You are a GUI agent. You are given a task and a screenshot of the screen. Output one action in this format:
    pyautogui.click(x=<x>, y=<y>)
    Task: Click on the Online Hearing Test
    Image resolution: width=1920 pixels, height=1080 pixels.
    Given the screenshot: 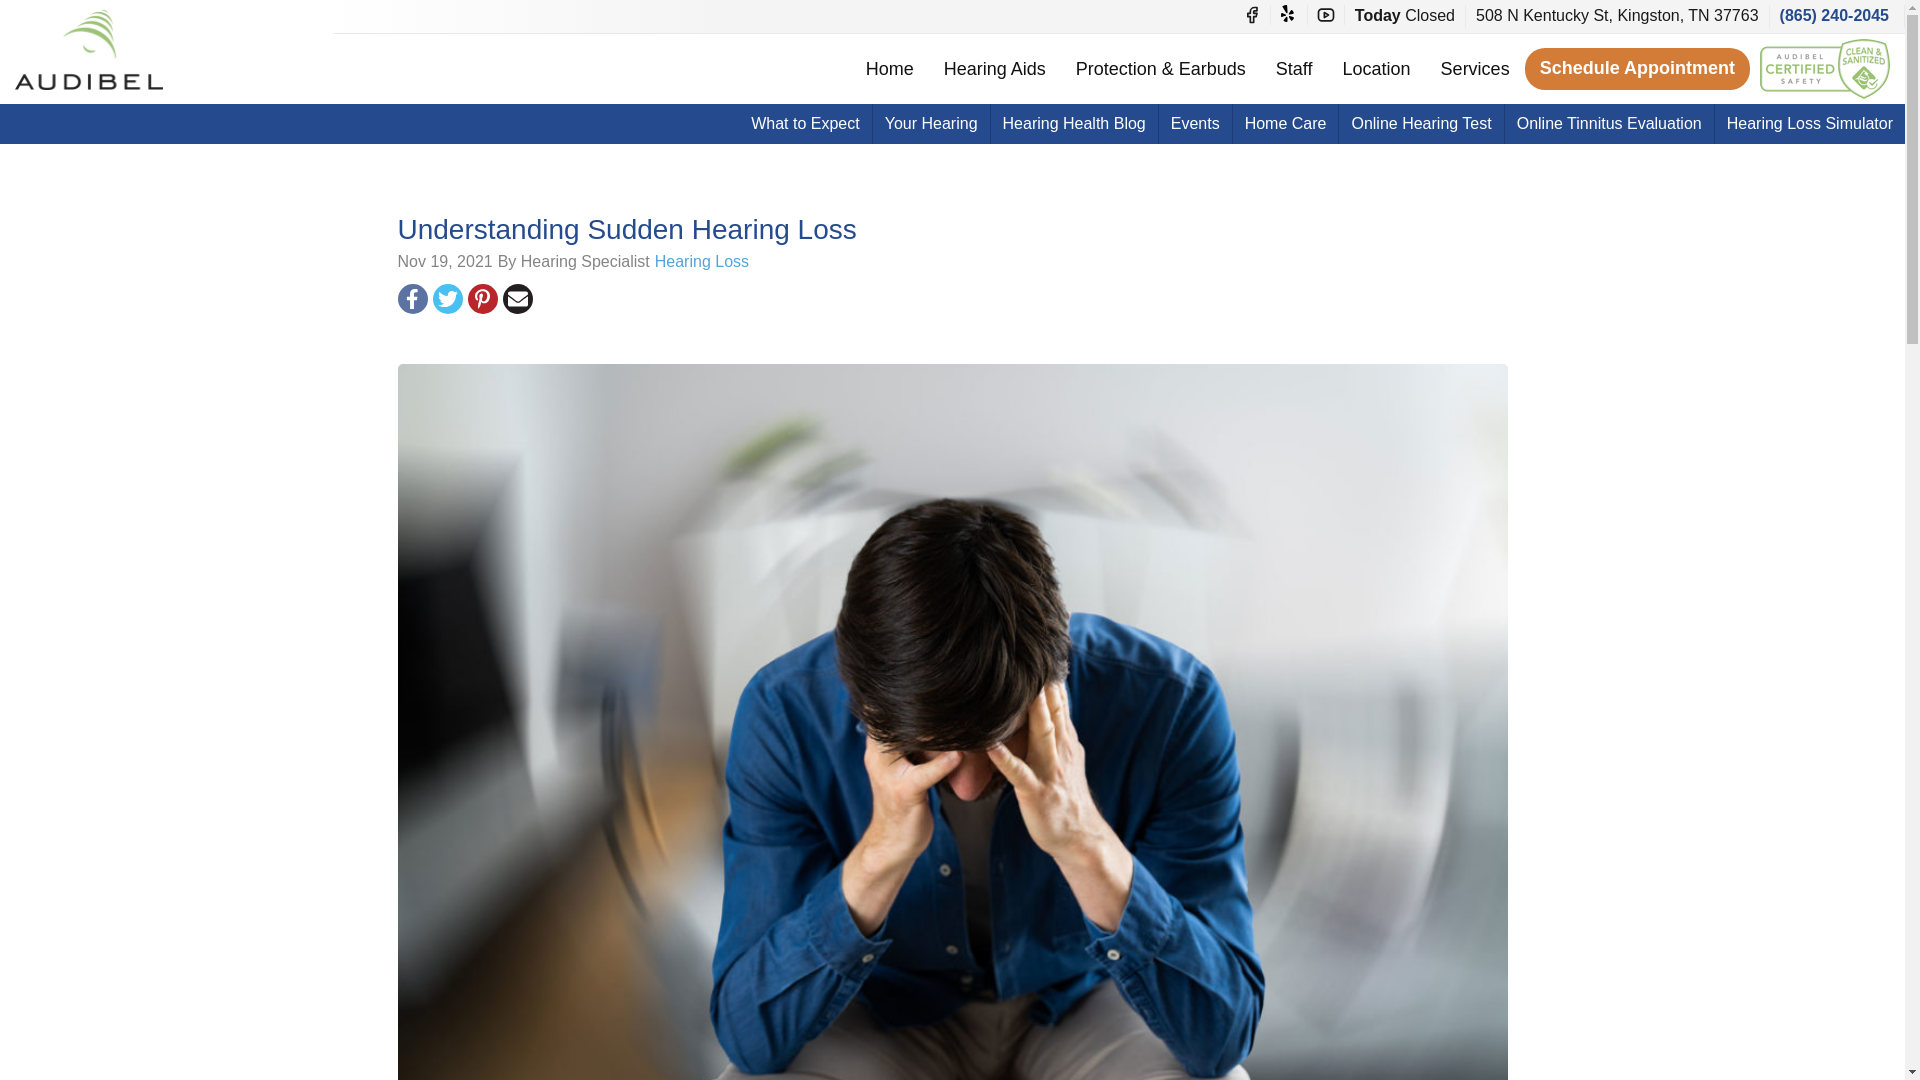 What is the action you would take?
    pyautogui.click(x=1420, y=123)
    